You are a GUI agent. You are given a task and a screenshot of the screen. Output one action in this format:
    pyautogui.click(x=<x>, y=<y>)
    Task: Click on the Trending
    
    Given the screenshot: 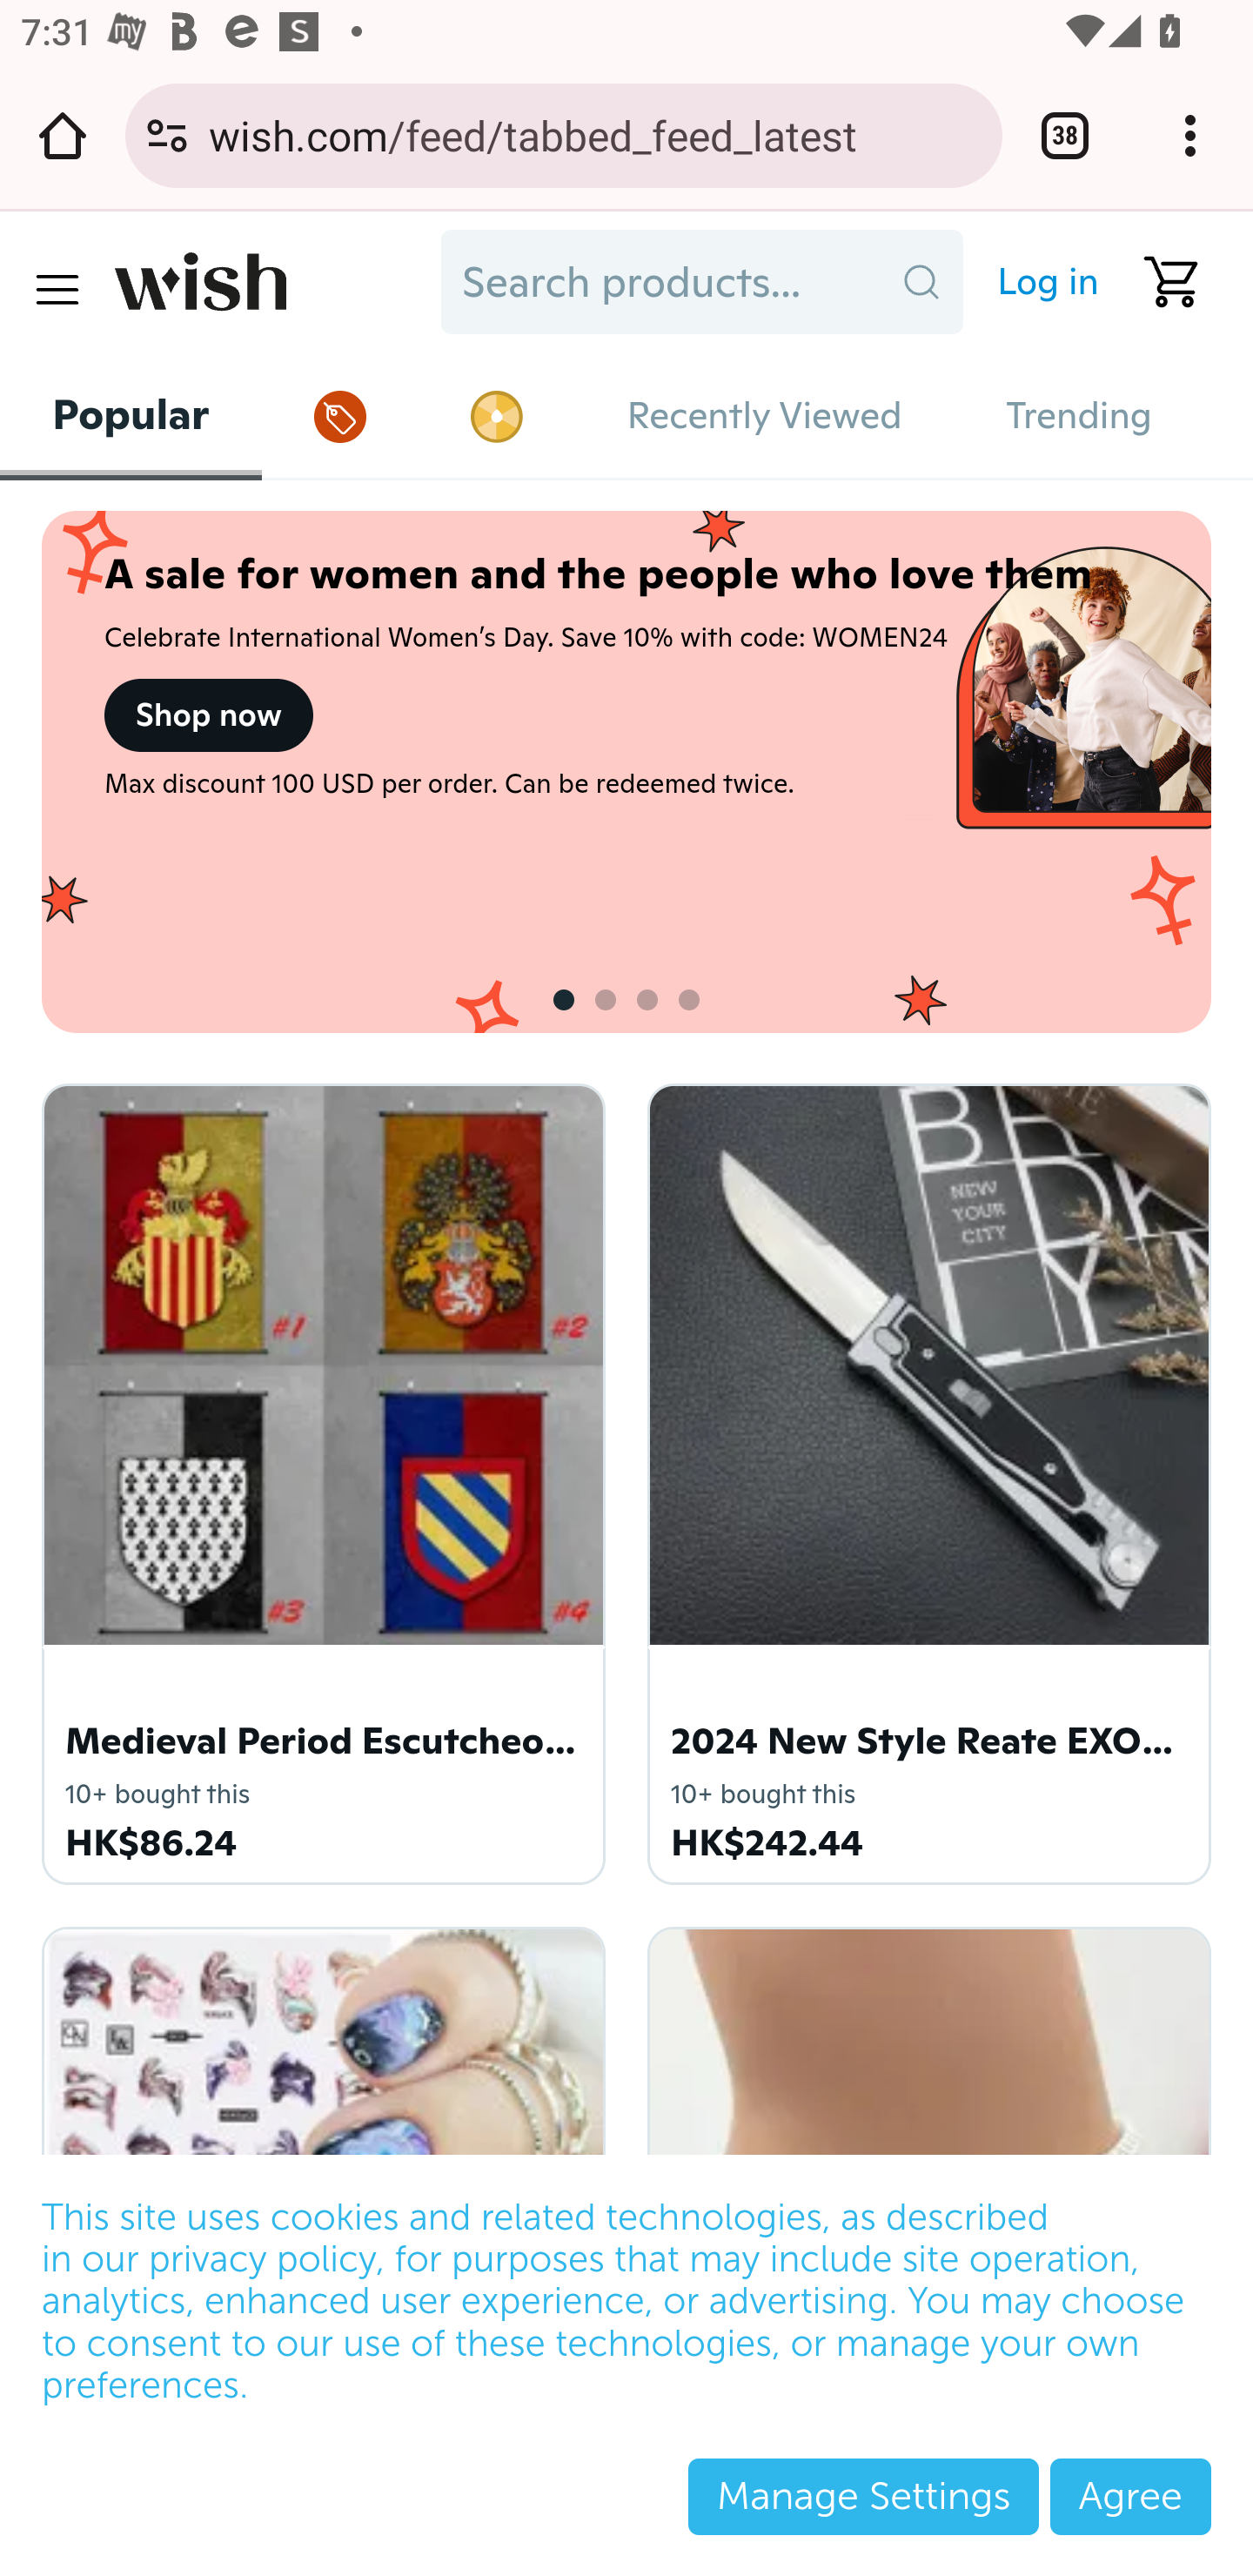 What is the action you would take?
    pyautogui.click(x=1079, y=416)
    